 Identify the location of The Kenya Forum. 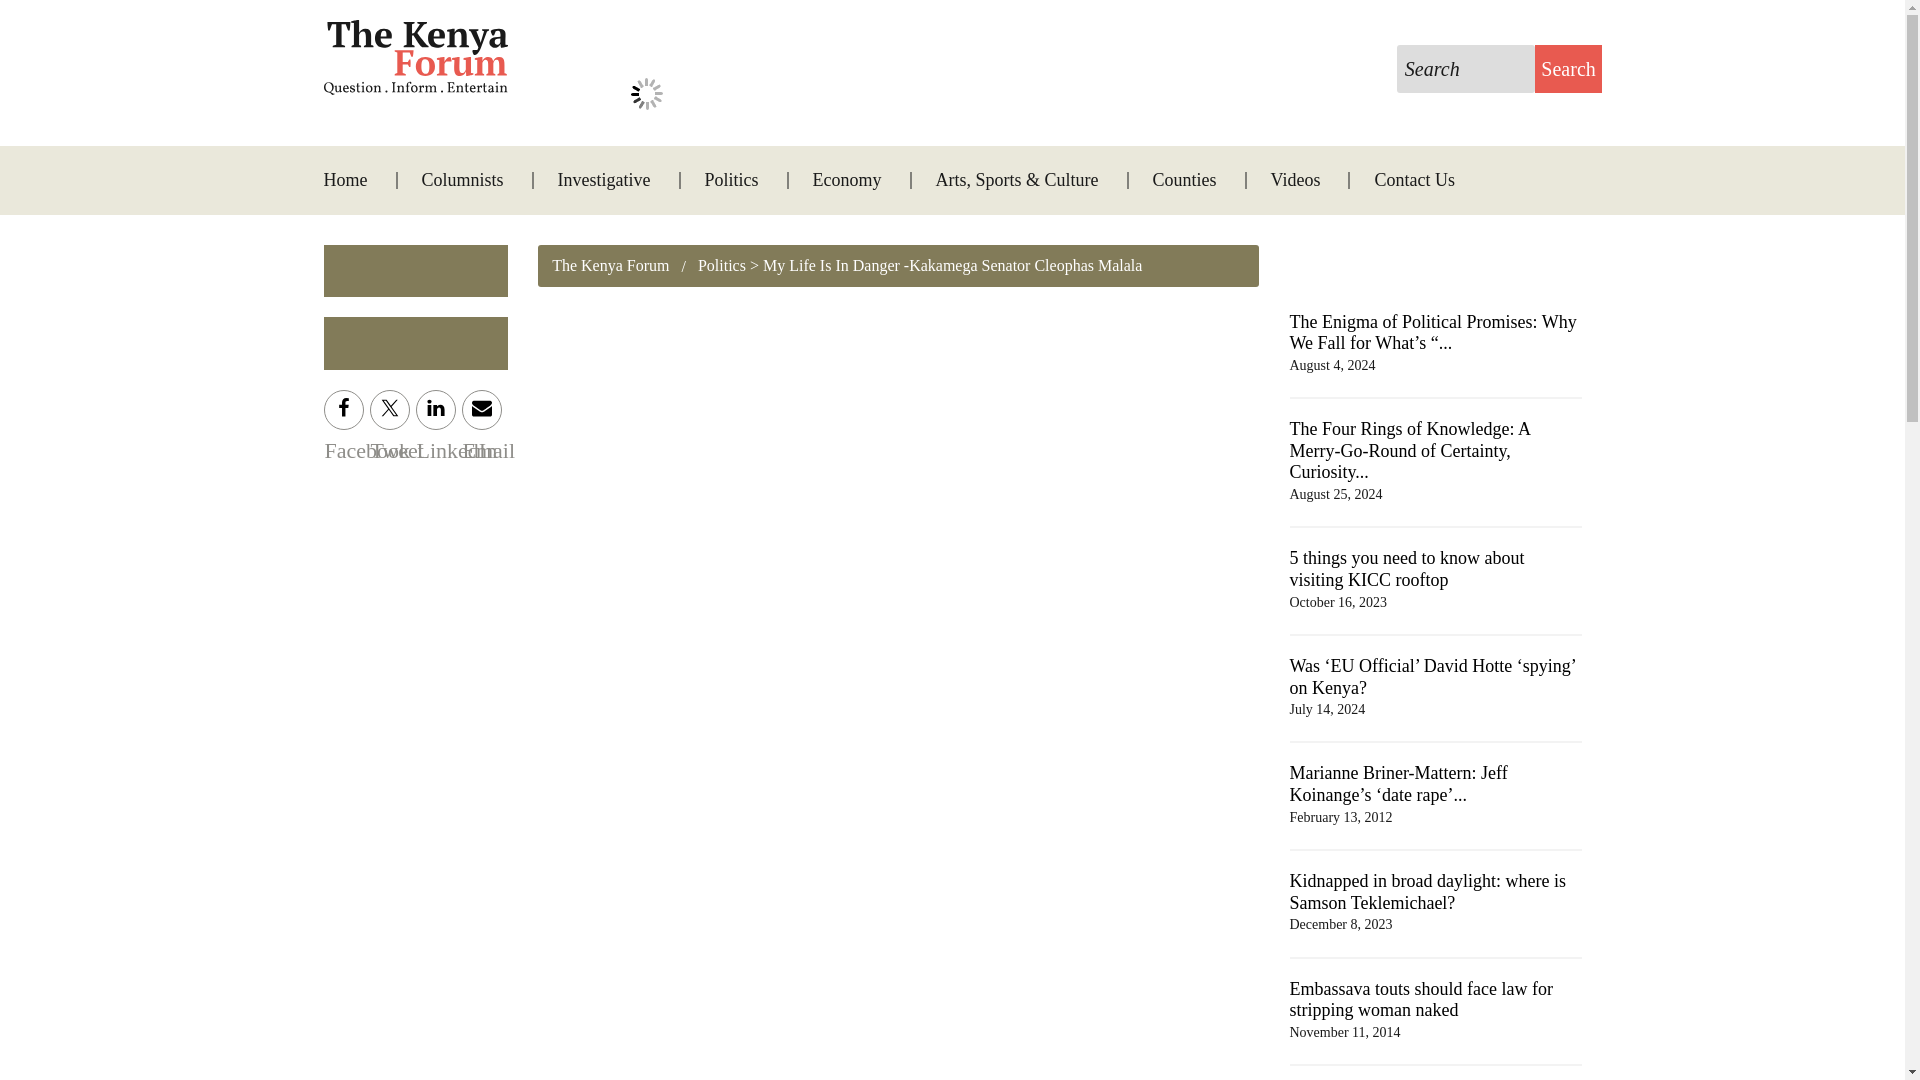
(610, 266).